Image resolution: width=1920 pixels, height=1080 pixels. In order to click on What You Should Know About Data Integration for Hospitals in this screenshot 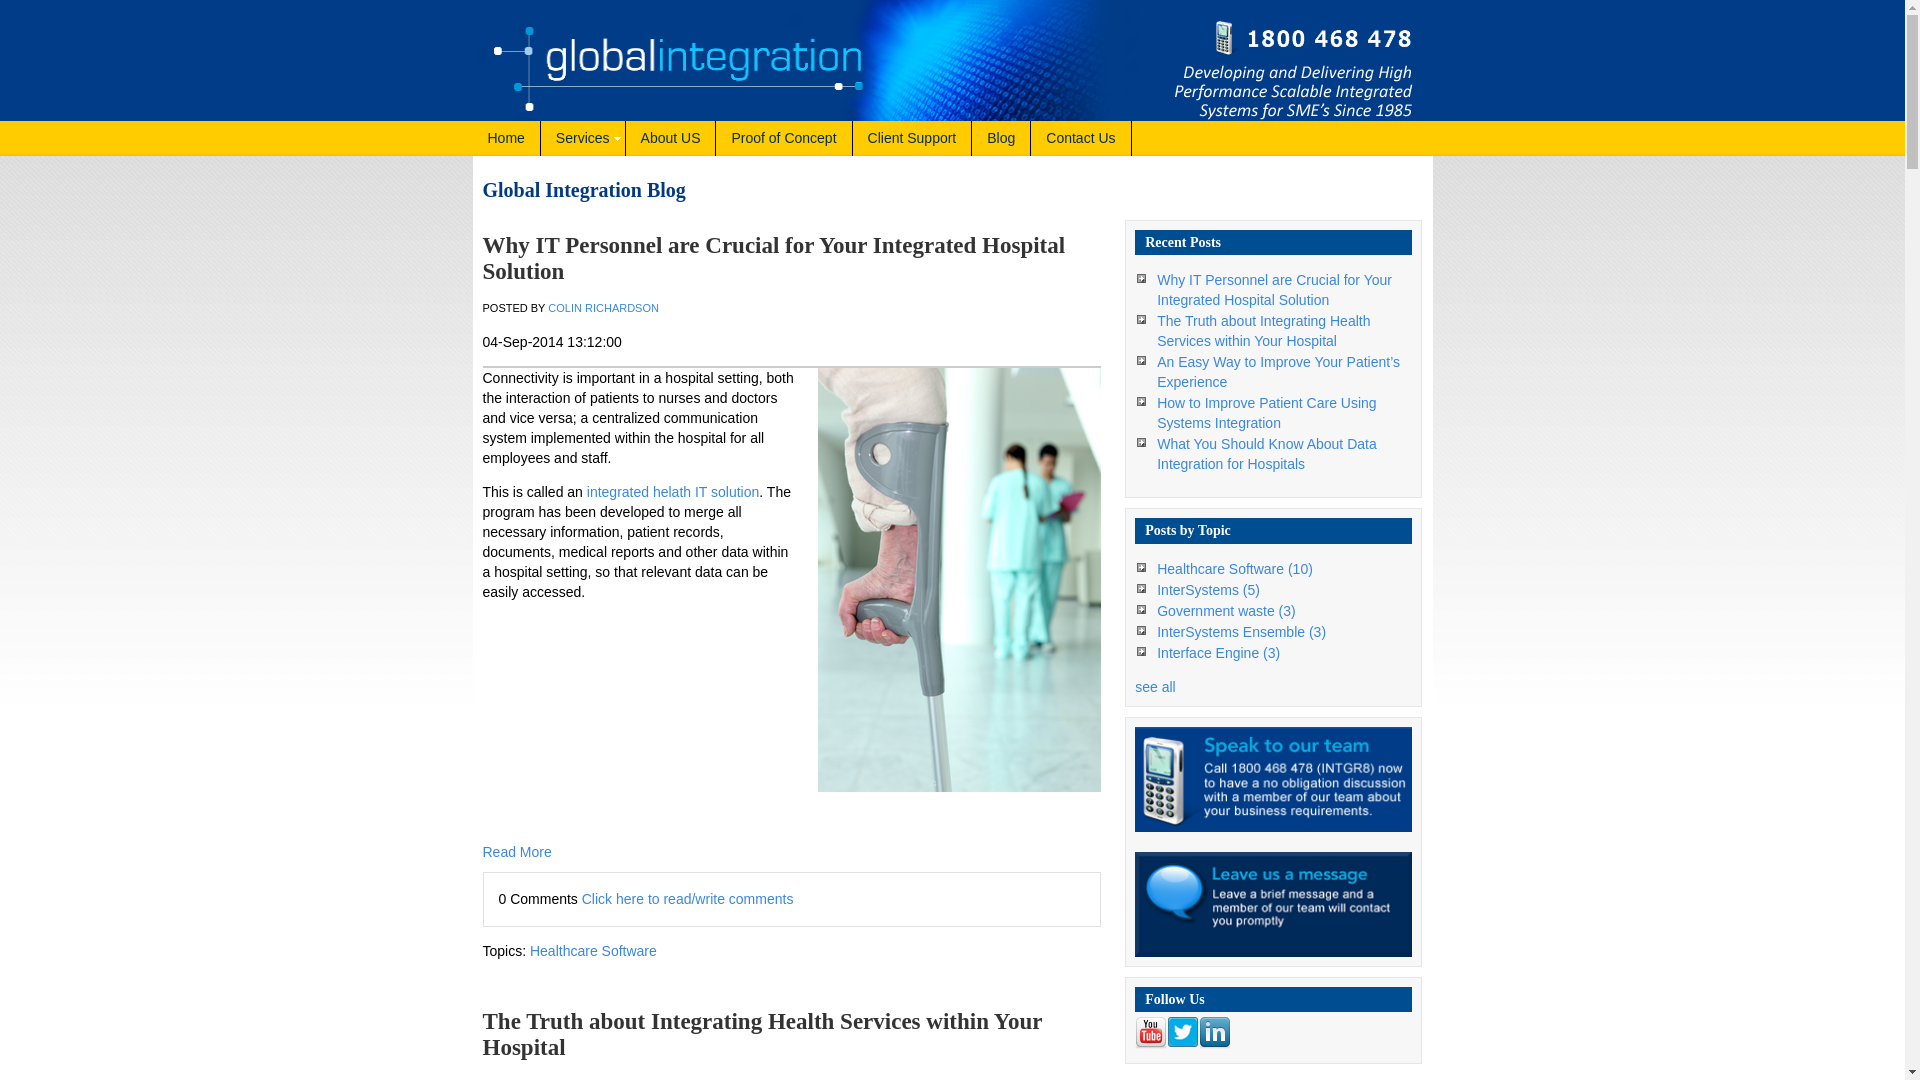, I will do `click(1267, 454)`.